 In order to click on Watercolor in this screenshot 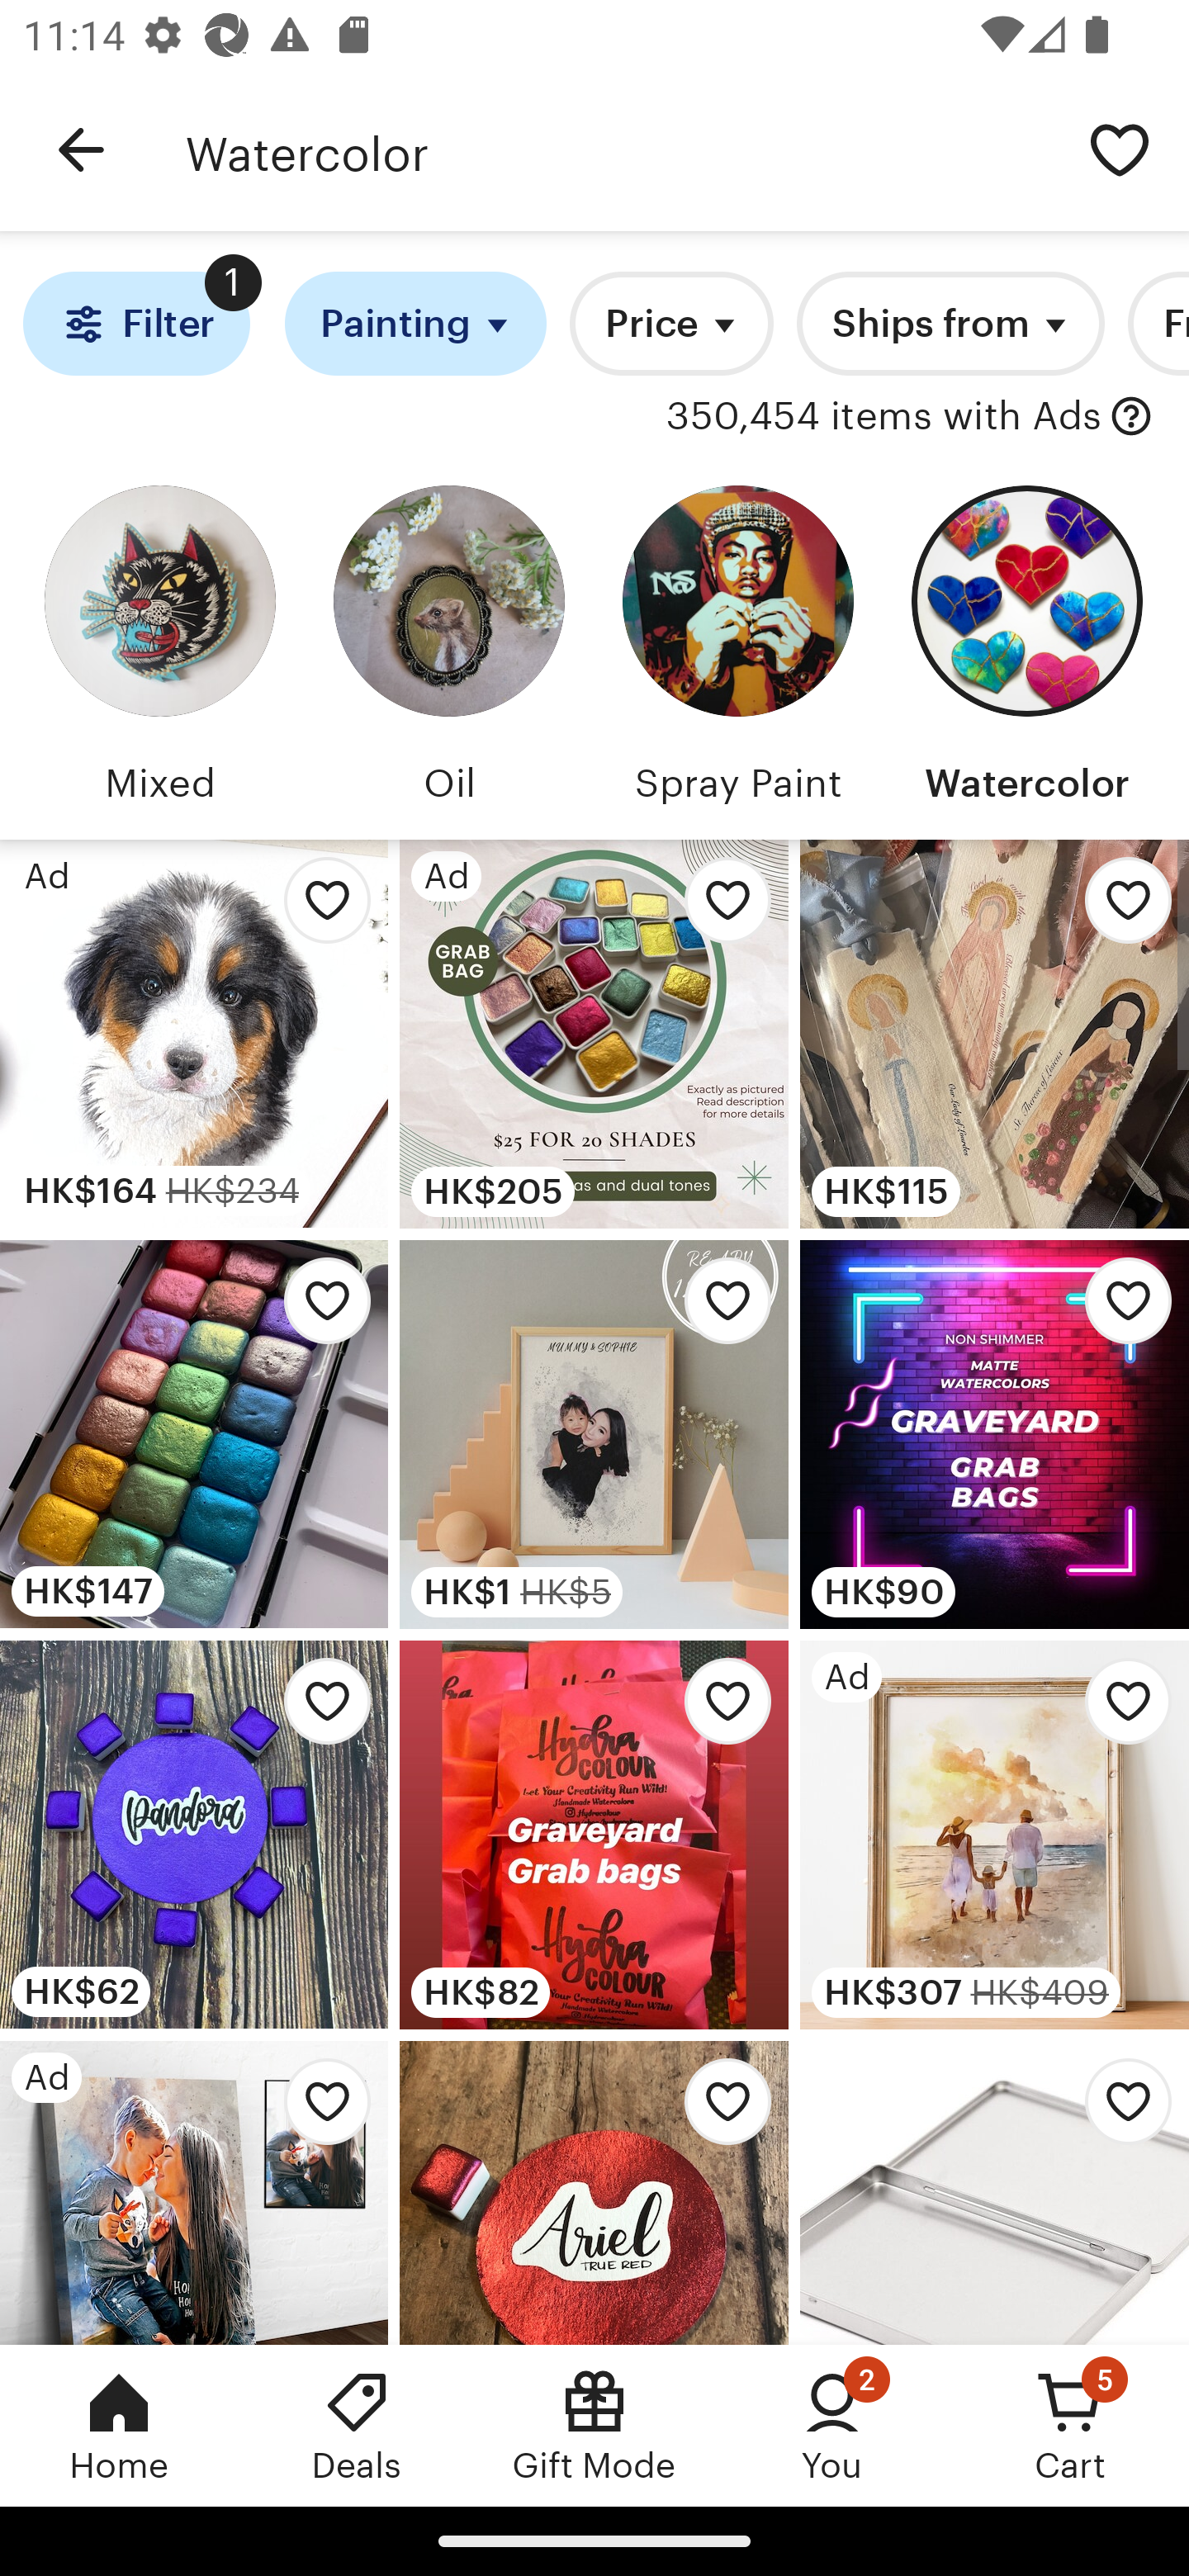, I will do `click(618, 150)`.